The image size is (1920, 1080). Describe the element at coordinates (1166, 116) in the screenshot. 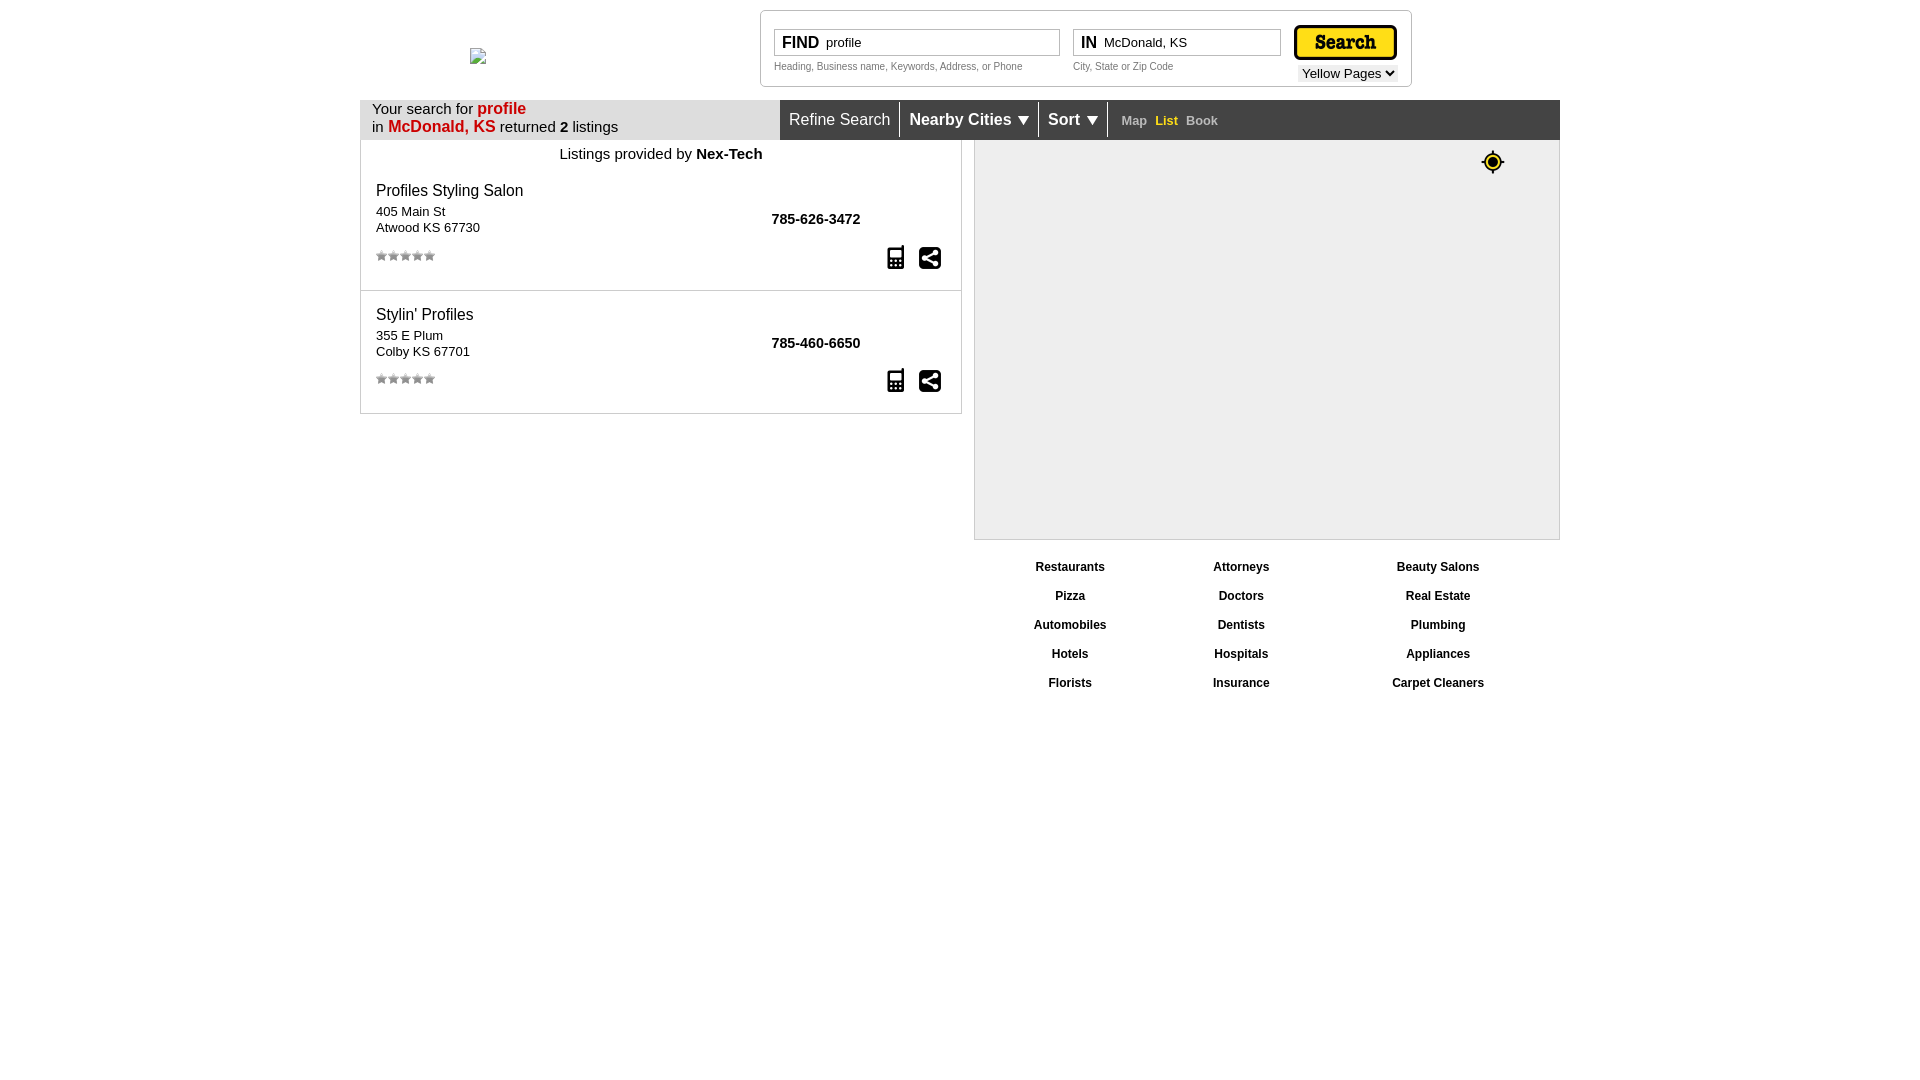

I see `List` at that location.